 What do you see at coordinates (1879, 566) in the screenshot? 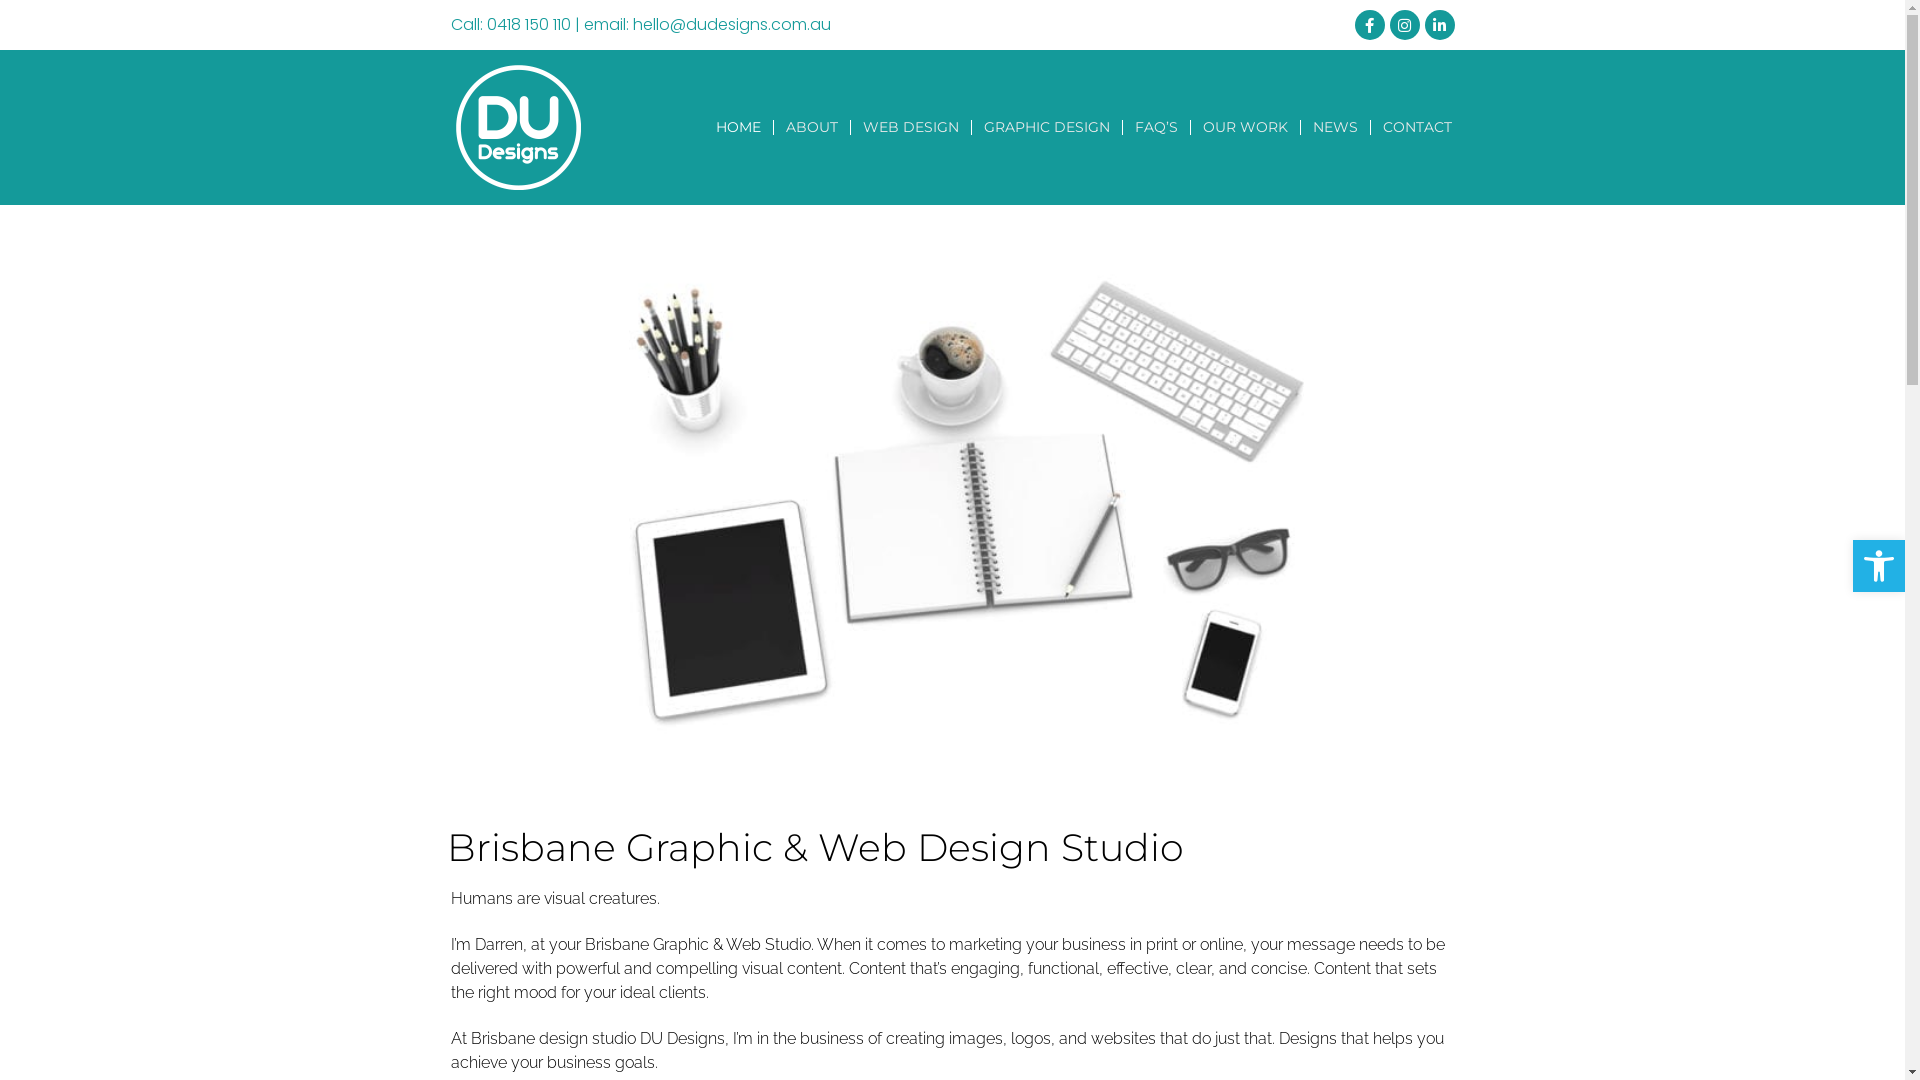
I see `Open toolbar
Accessibility Tools` at bounding box center [1879, 566].